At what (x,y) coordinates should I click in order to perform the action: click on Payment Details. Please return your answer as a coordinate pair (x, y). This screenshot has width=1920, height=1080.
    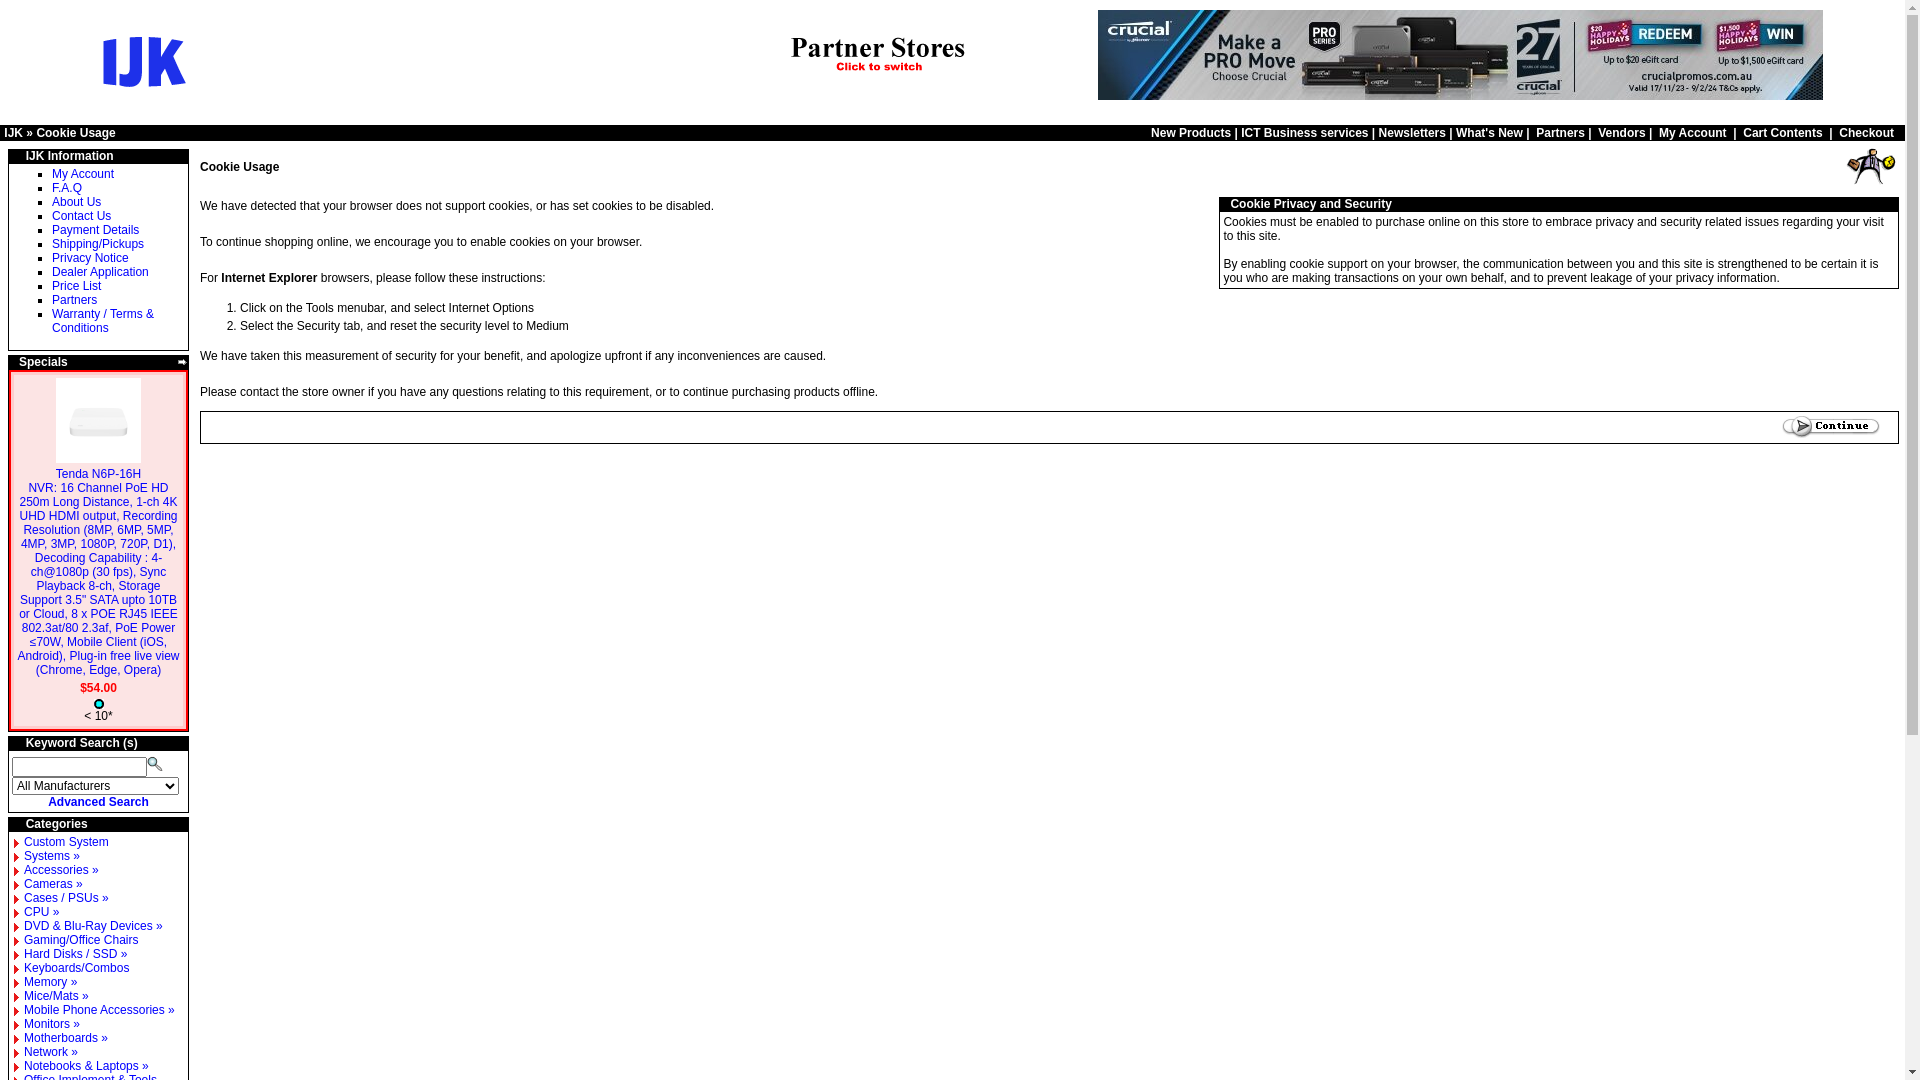
    Looking at the image, I should click on (96, 230).